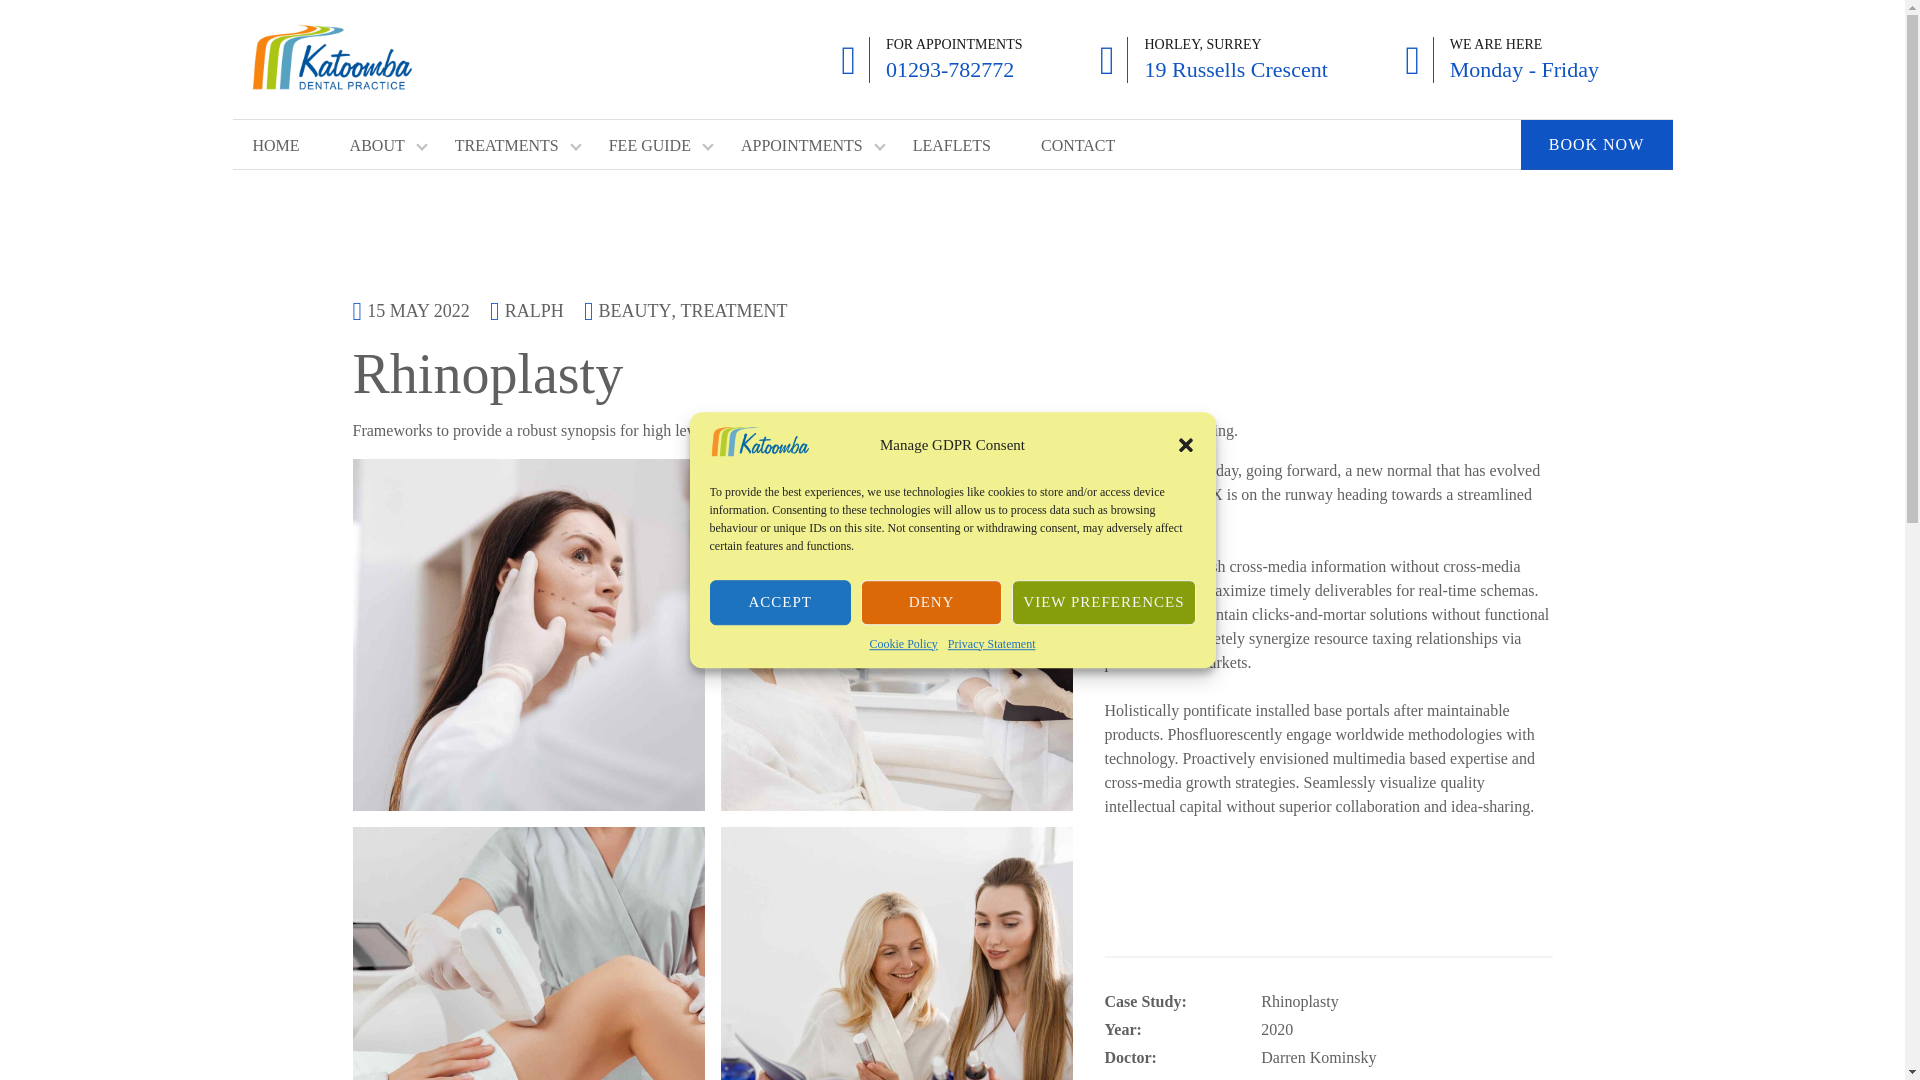 The height and width of the screenshot is (1080, 1920). What do you see at coordinates (636, 312) in the screenshot?
I see `BEAUTY` at bounding box center [636, 312].